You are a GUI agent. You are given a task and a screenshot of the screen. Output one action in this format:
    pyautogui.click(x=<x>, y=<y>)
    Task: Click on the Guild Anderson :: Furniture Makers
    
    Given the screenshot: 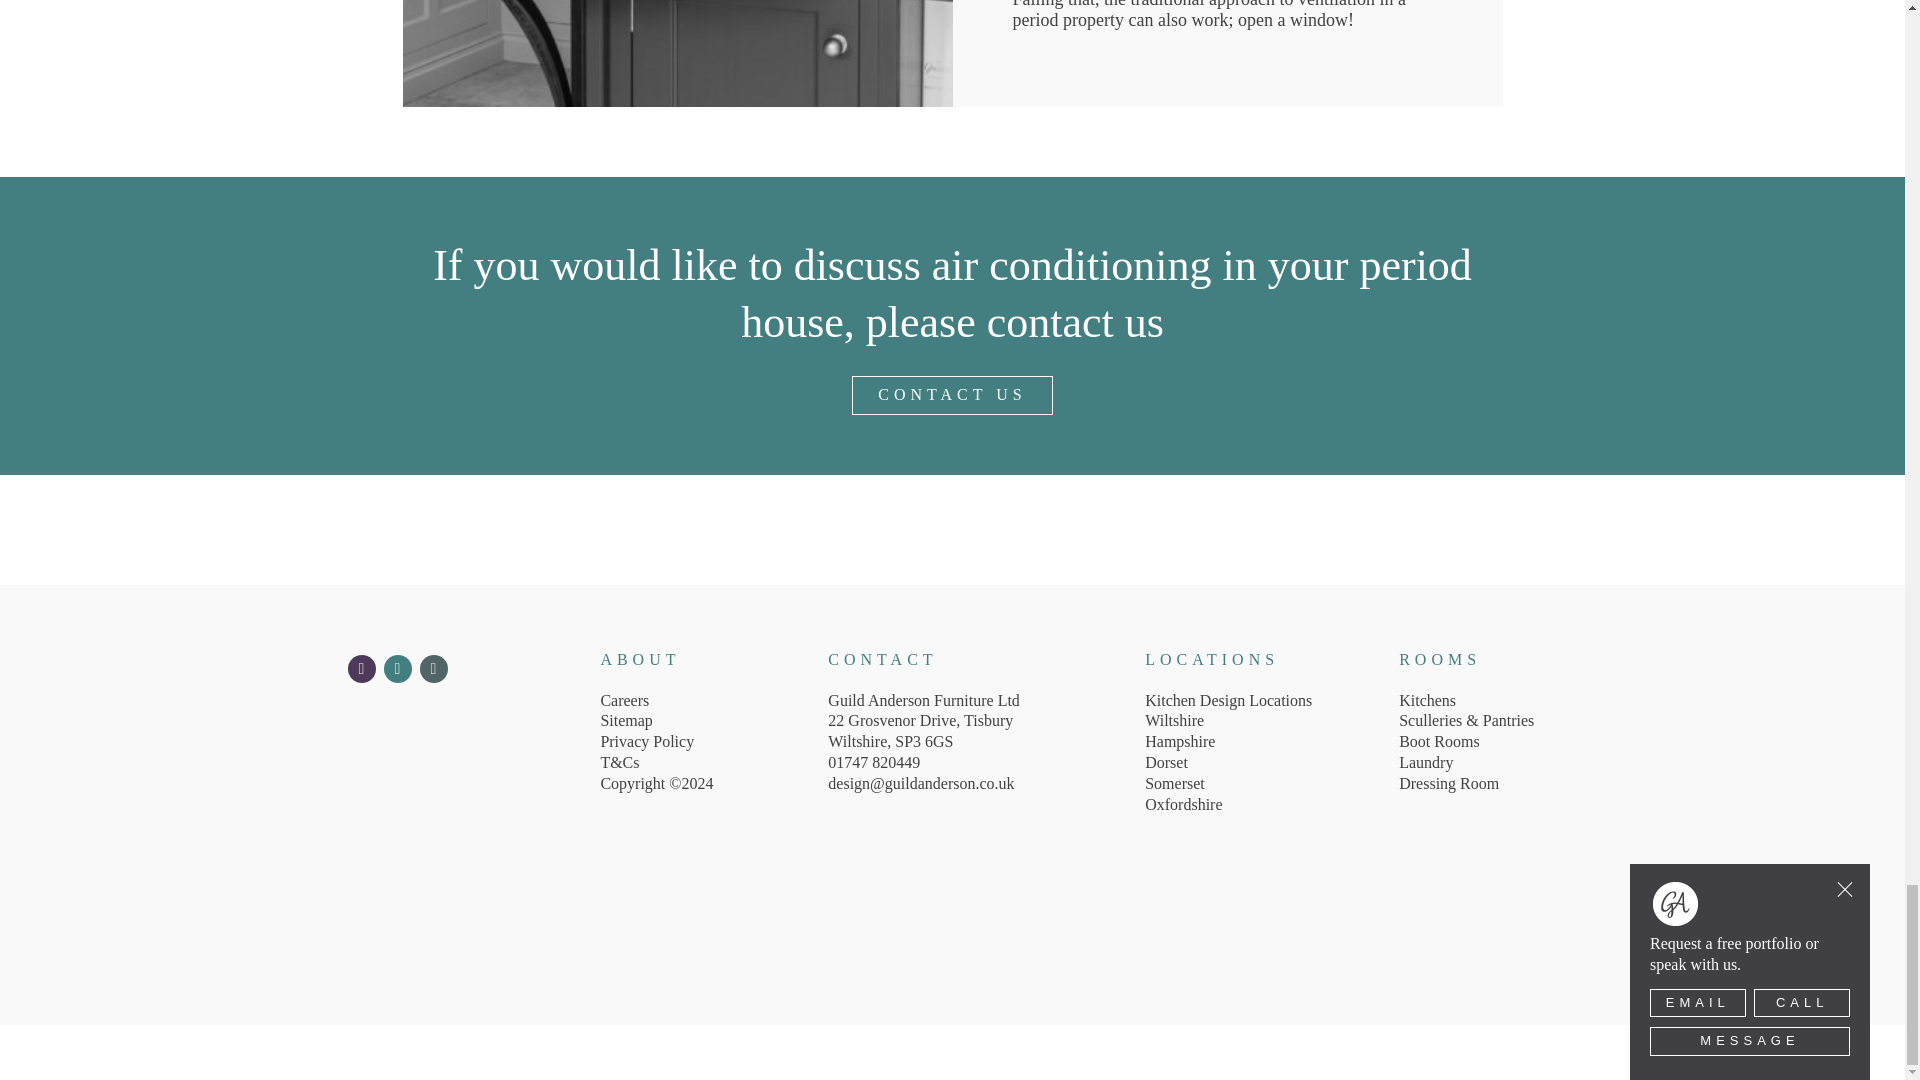 What is the action you would take?
    pyautogui.click(x=952, y=573)
    